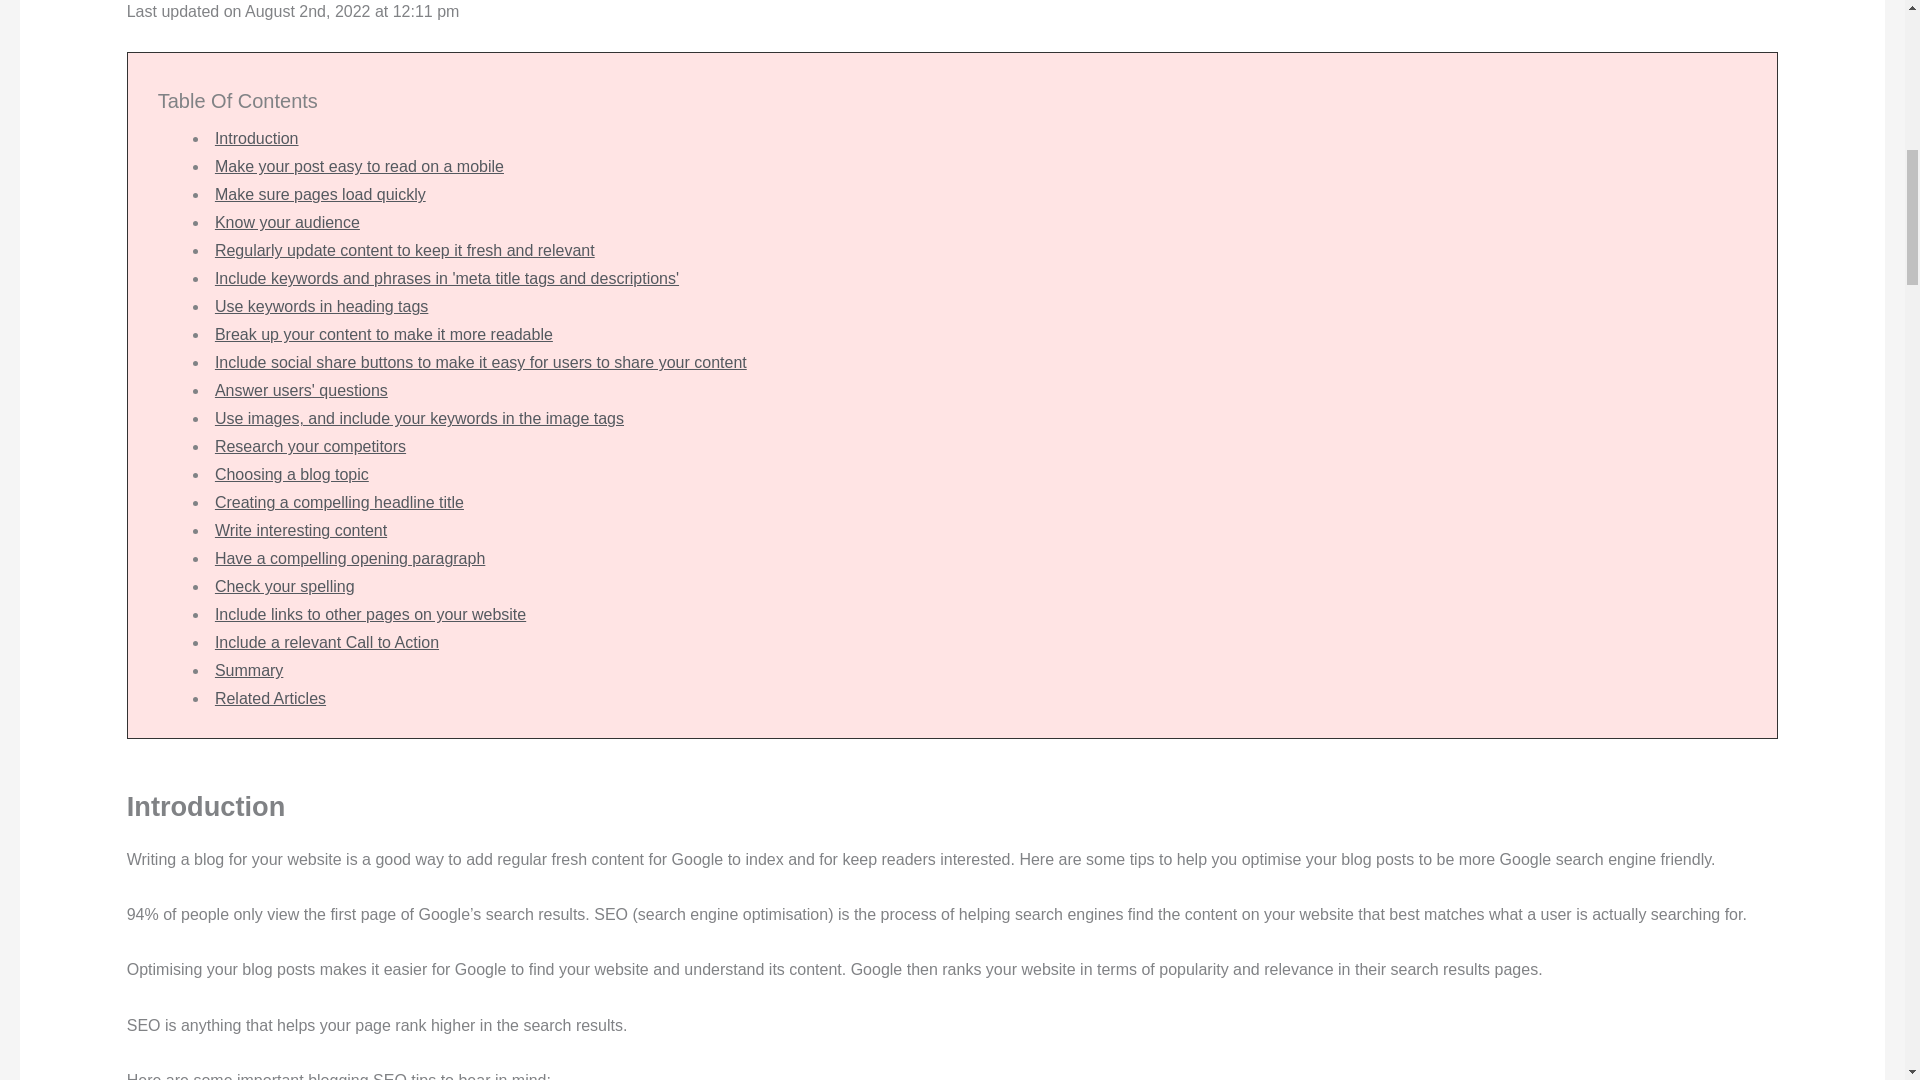 Image resolution: width=1920 pixels, height=1080 pixels. Describe the element at coordinates (292, 474) in the screenshot. I see `Choosing a blog topic` at that location.